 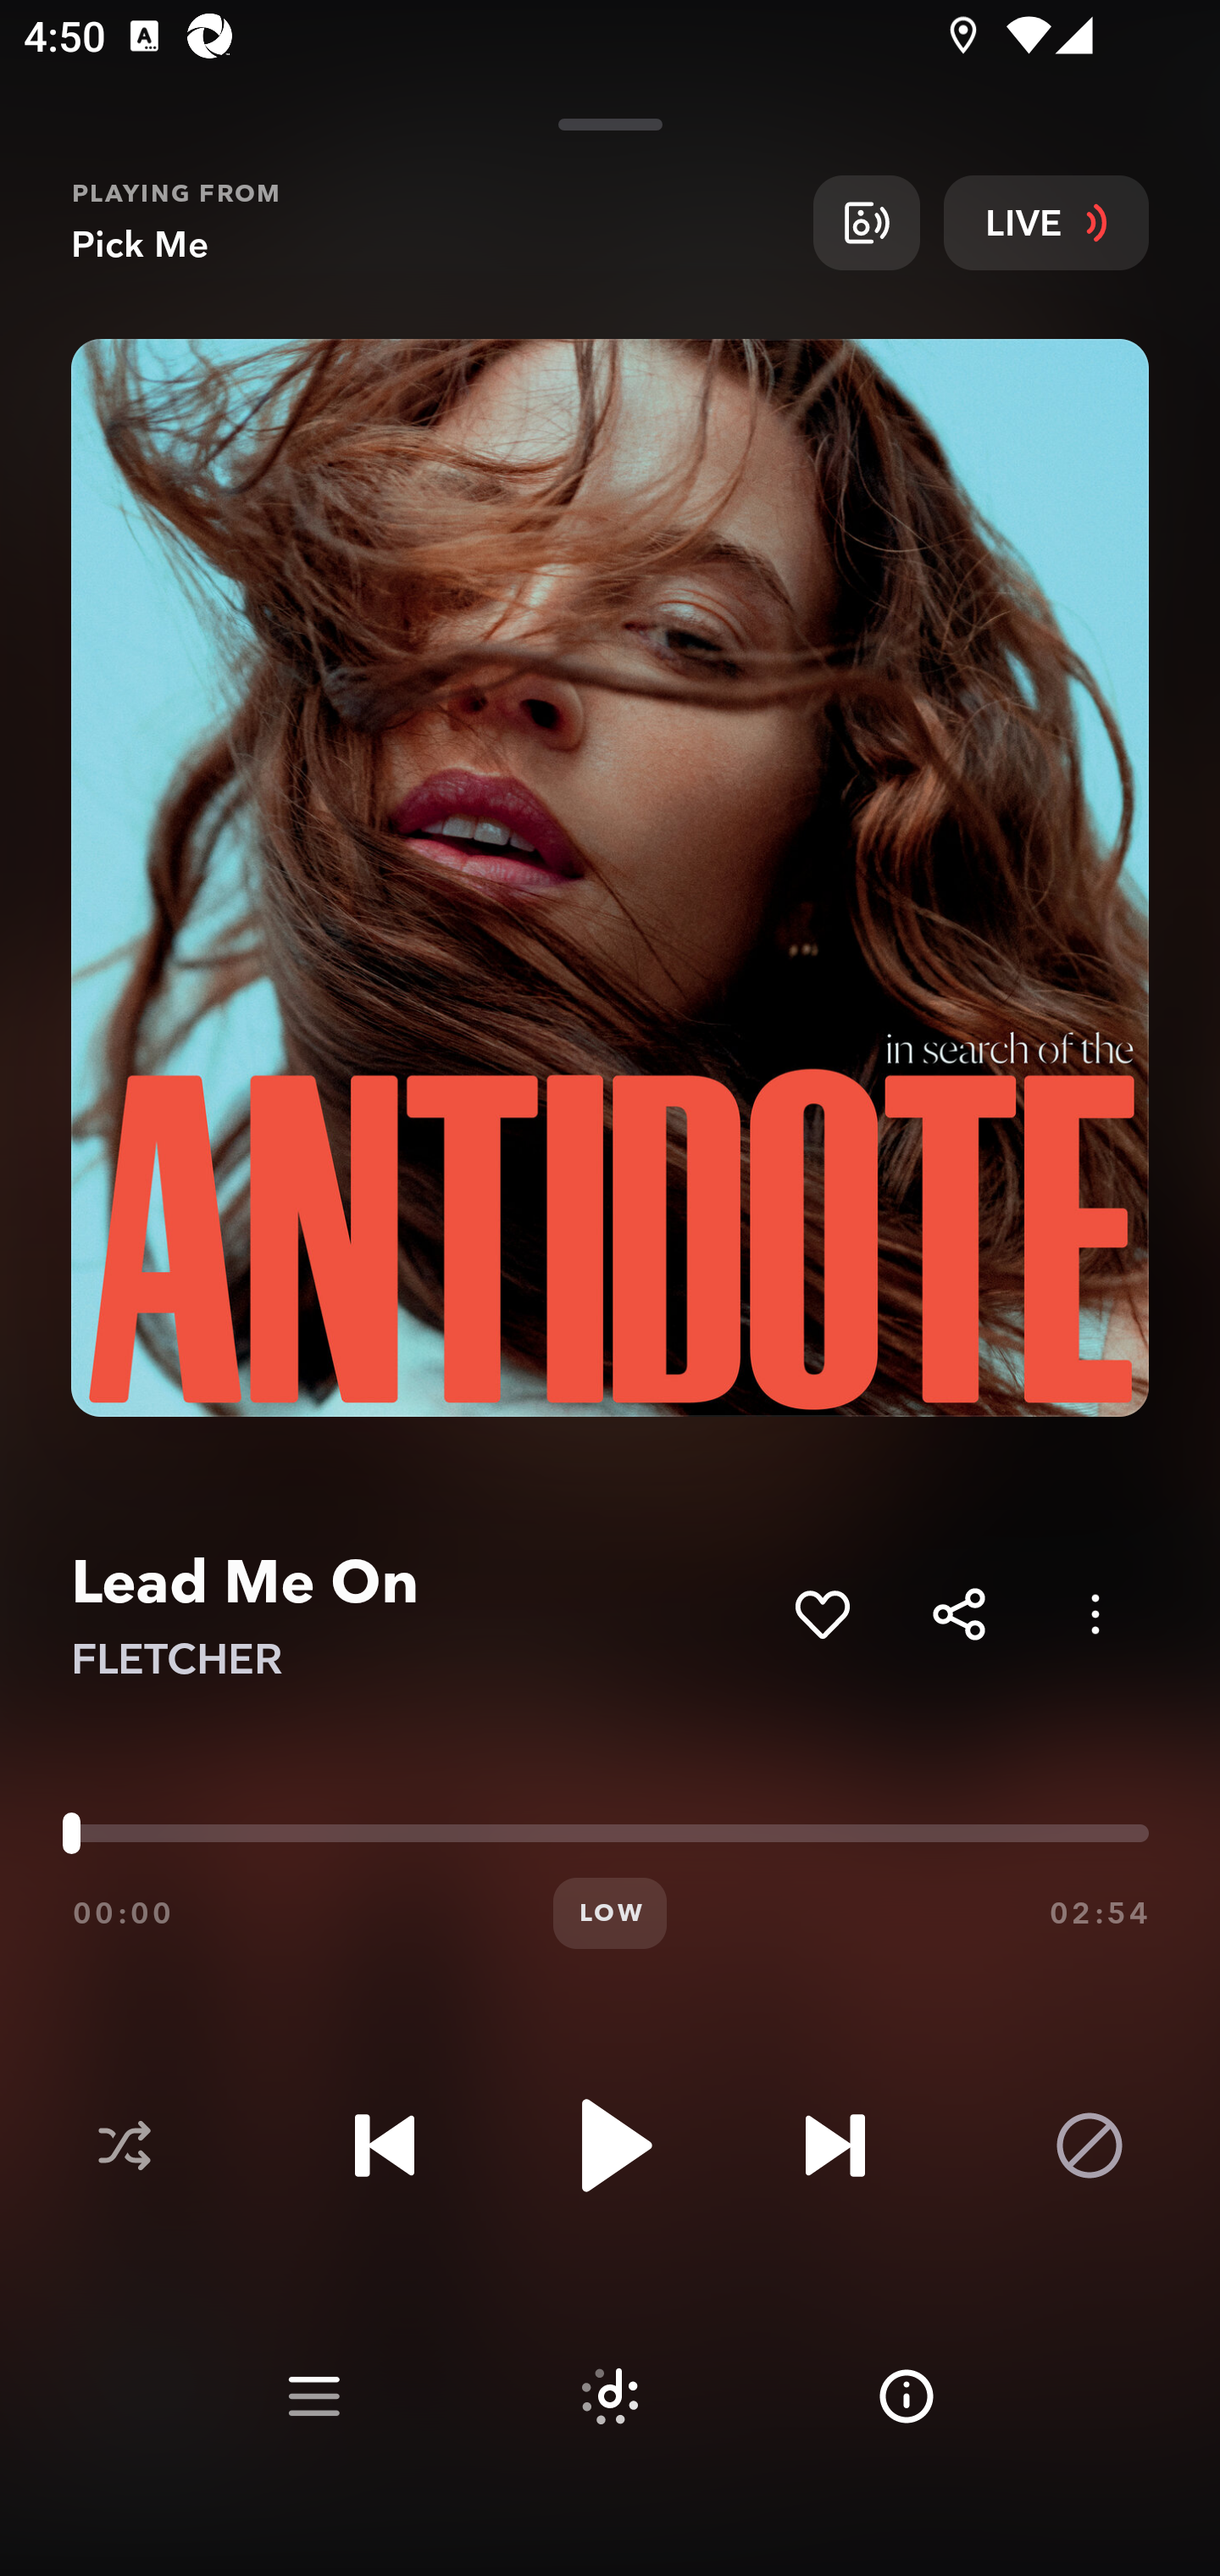 What do you see at coordinates (385, 2146) in the screenshot?
I see `Previous` at bounding box center [385, 2146].